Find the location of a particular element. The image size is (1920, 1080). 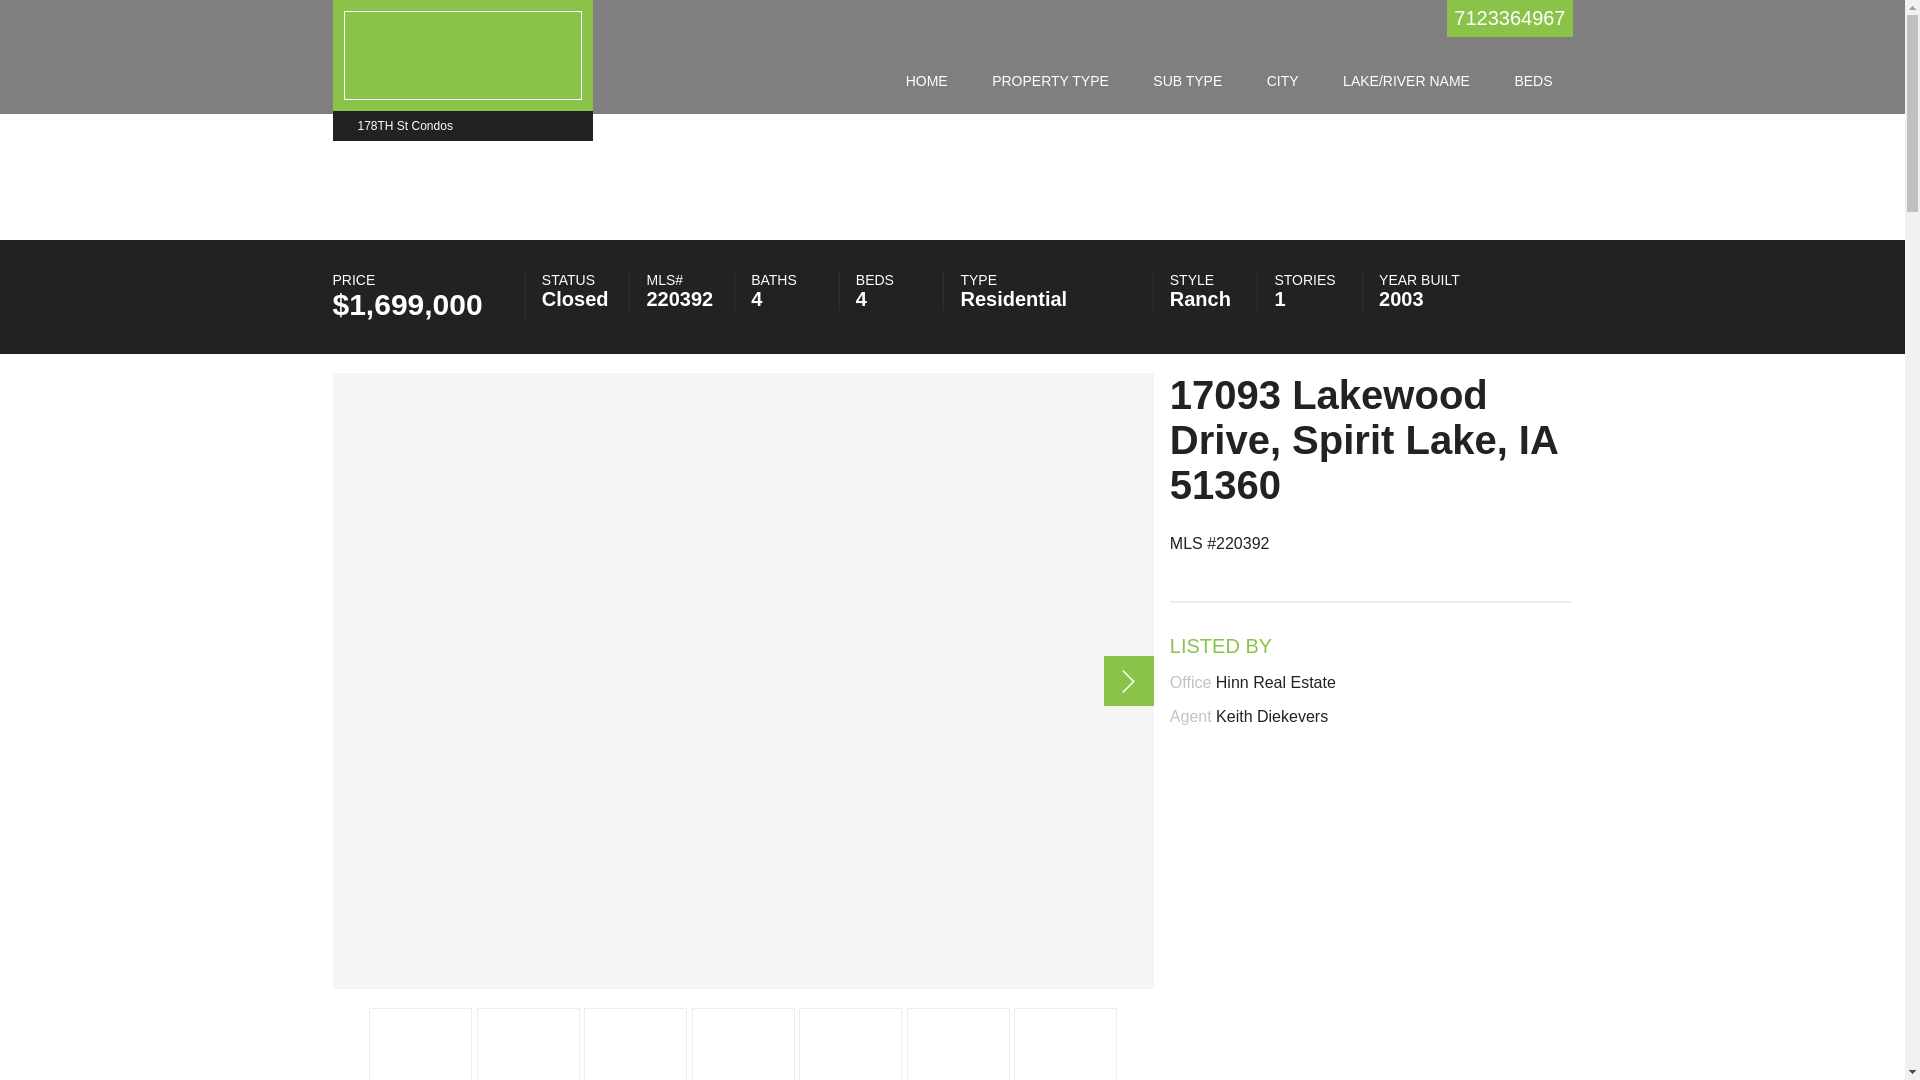

178th St Condos - 178TH St Condos is located at coordinates (463, 52).